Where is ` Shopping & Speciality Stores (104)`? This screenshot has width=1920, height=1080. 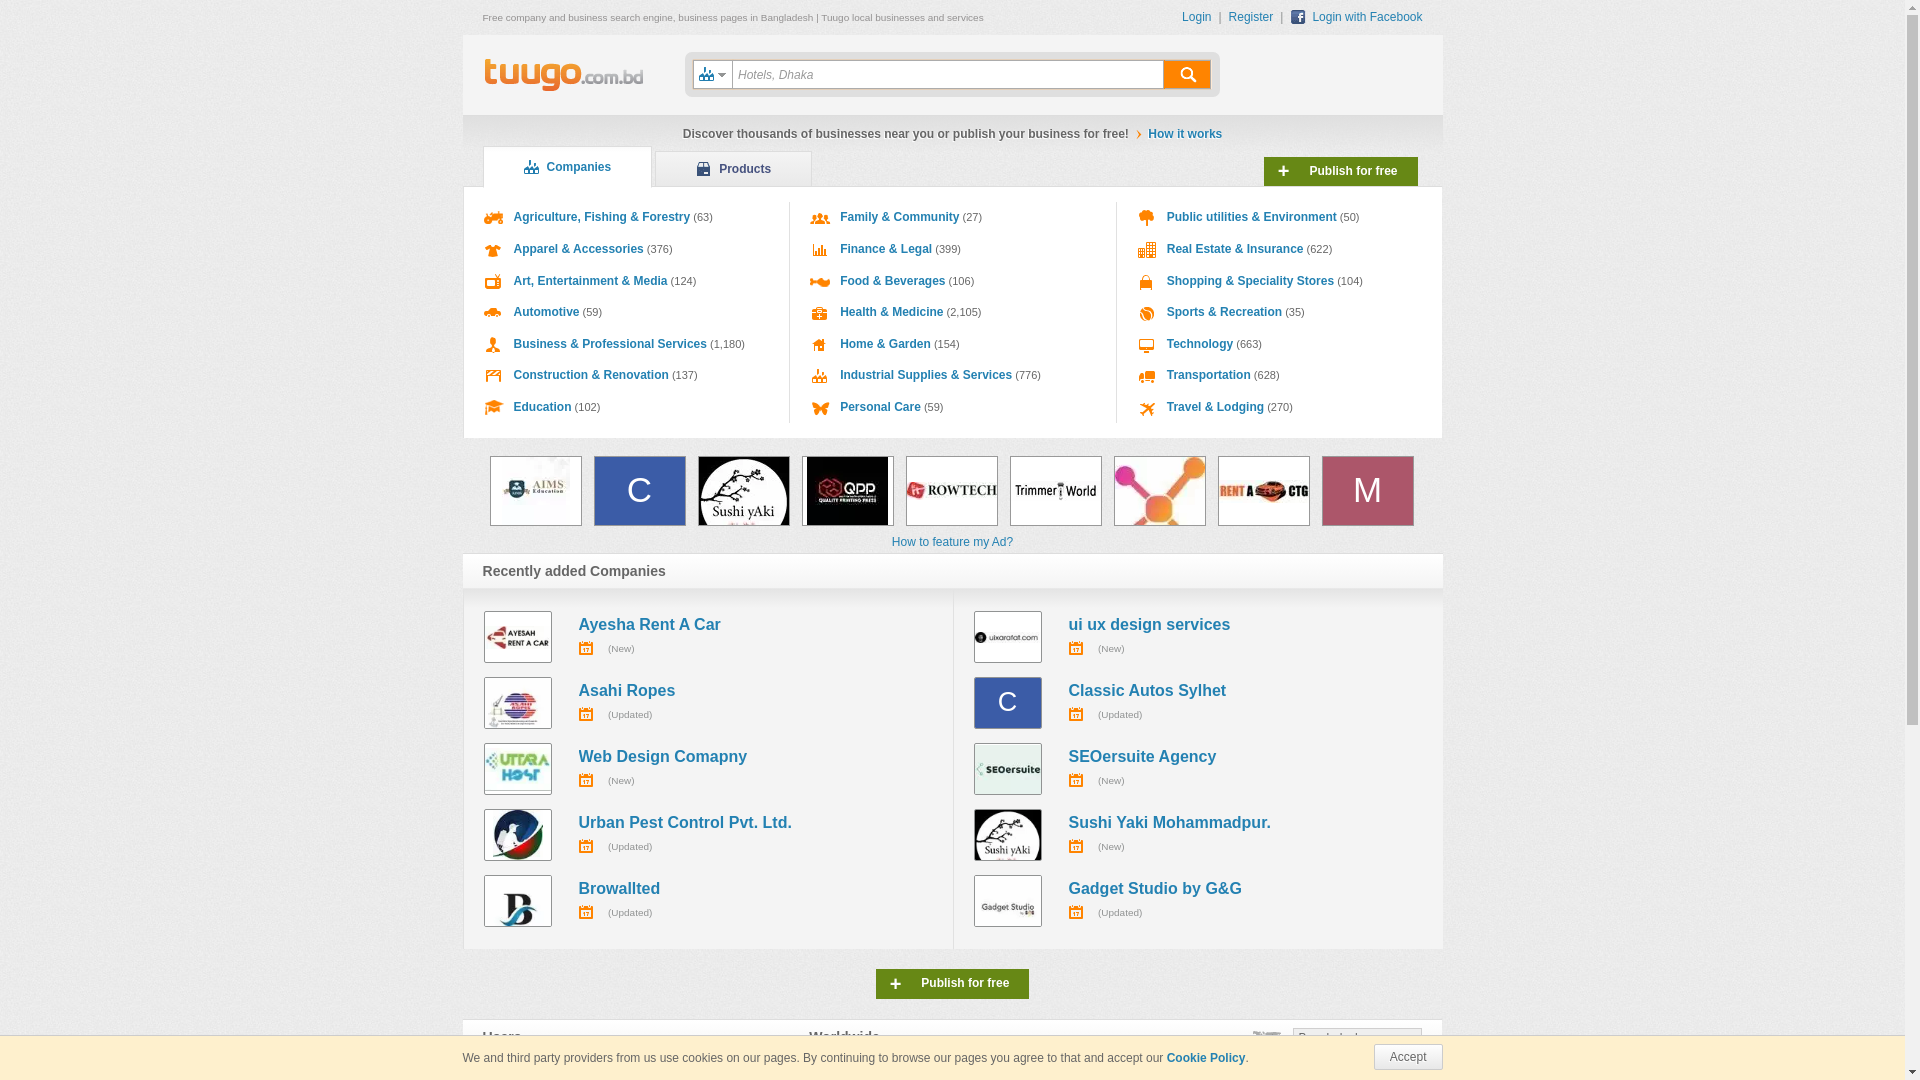  Shopping & Speciality Stores (104) is located at coordinates (1280, 282).